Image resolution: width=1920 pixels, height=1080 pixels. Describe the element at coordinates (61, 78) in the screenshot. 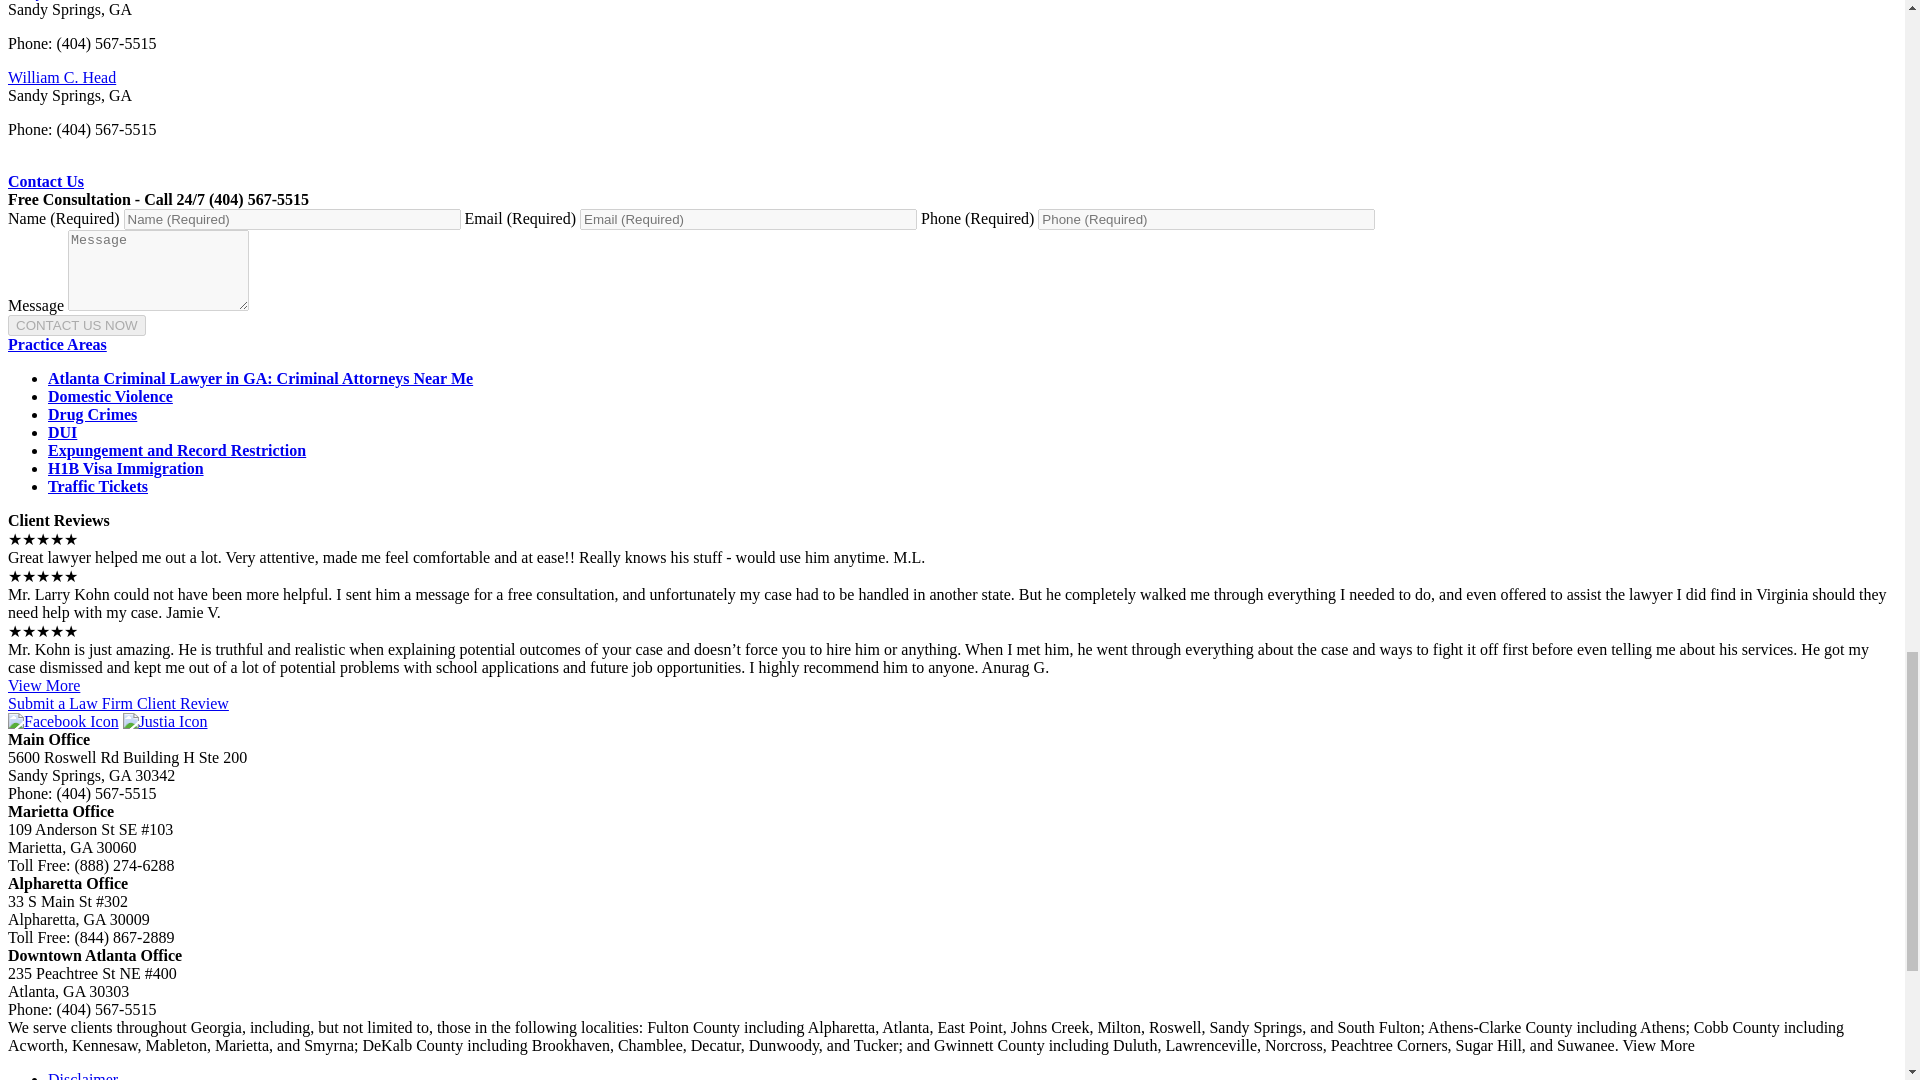

I see `Read Full Bio` at that location.